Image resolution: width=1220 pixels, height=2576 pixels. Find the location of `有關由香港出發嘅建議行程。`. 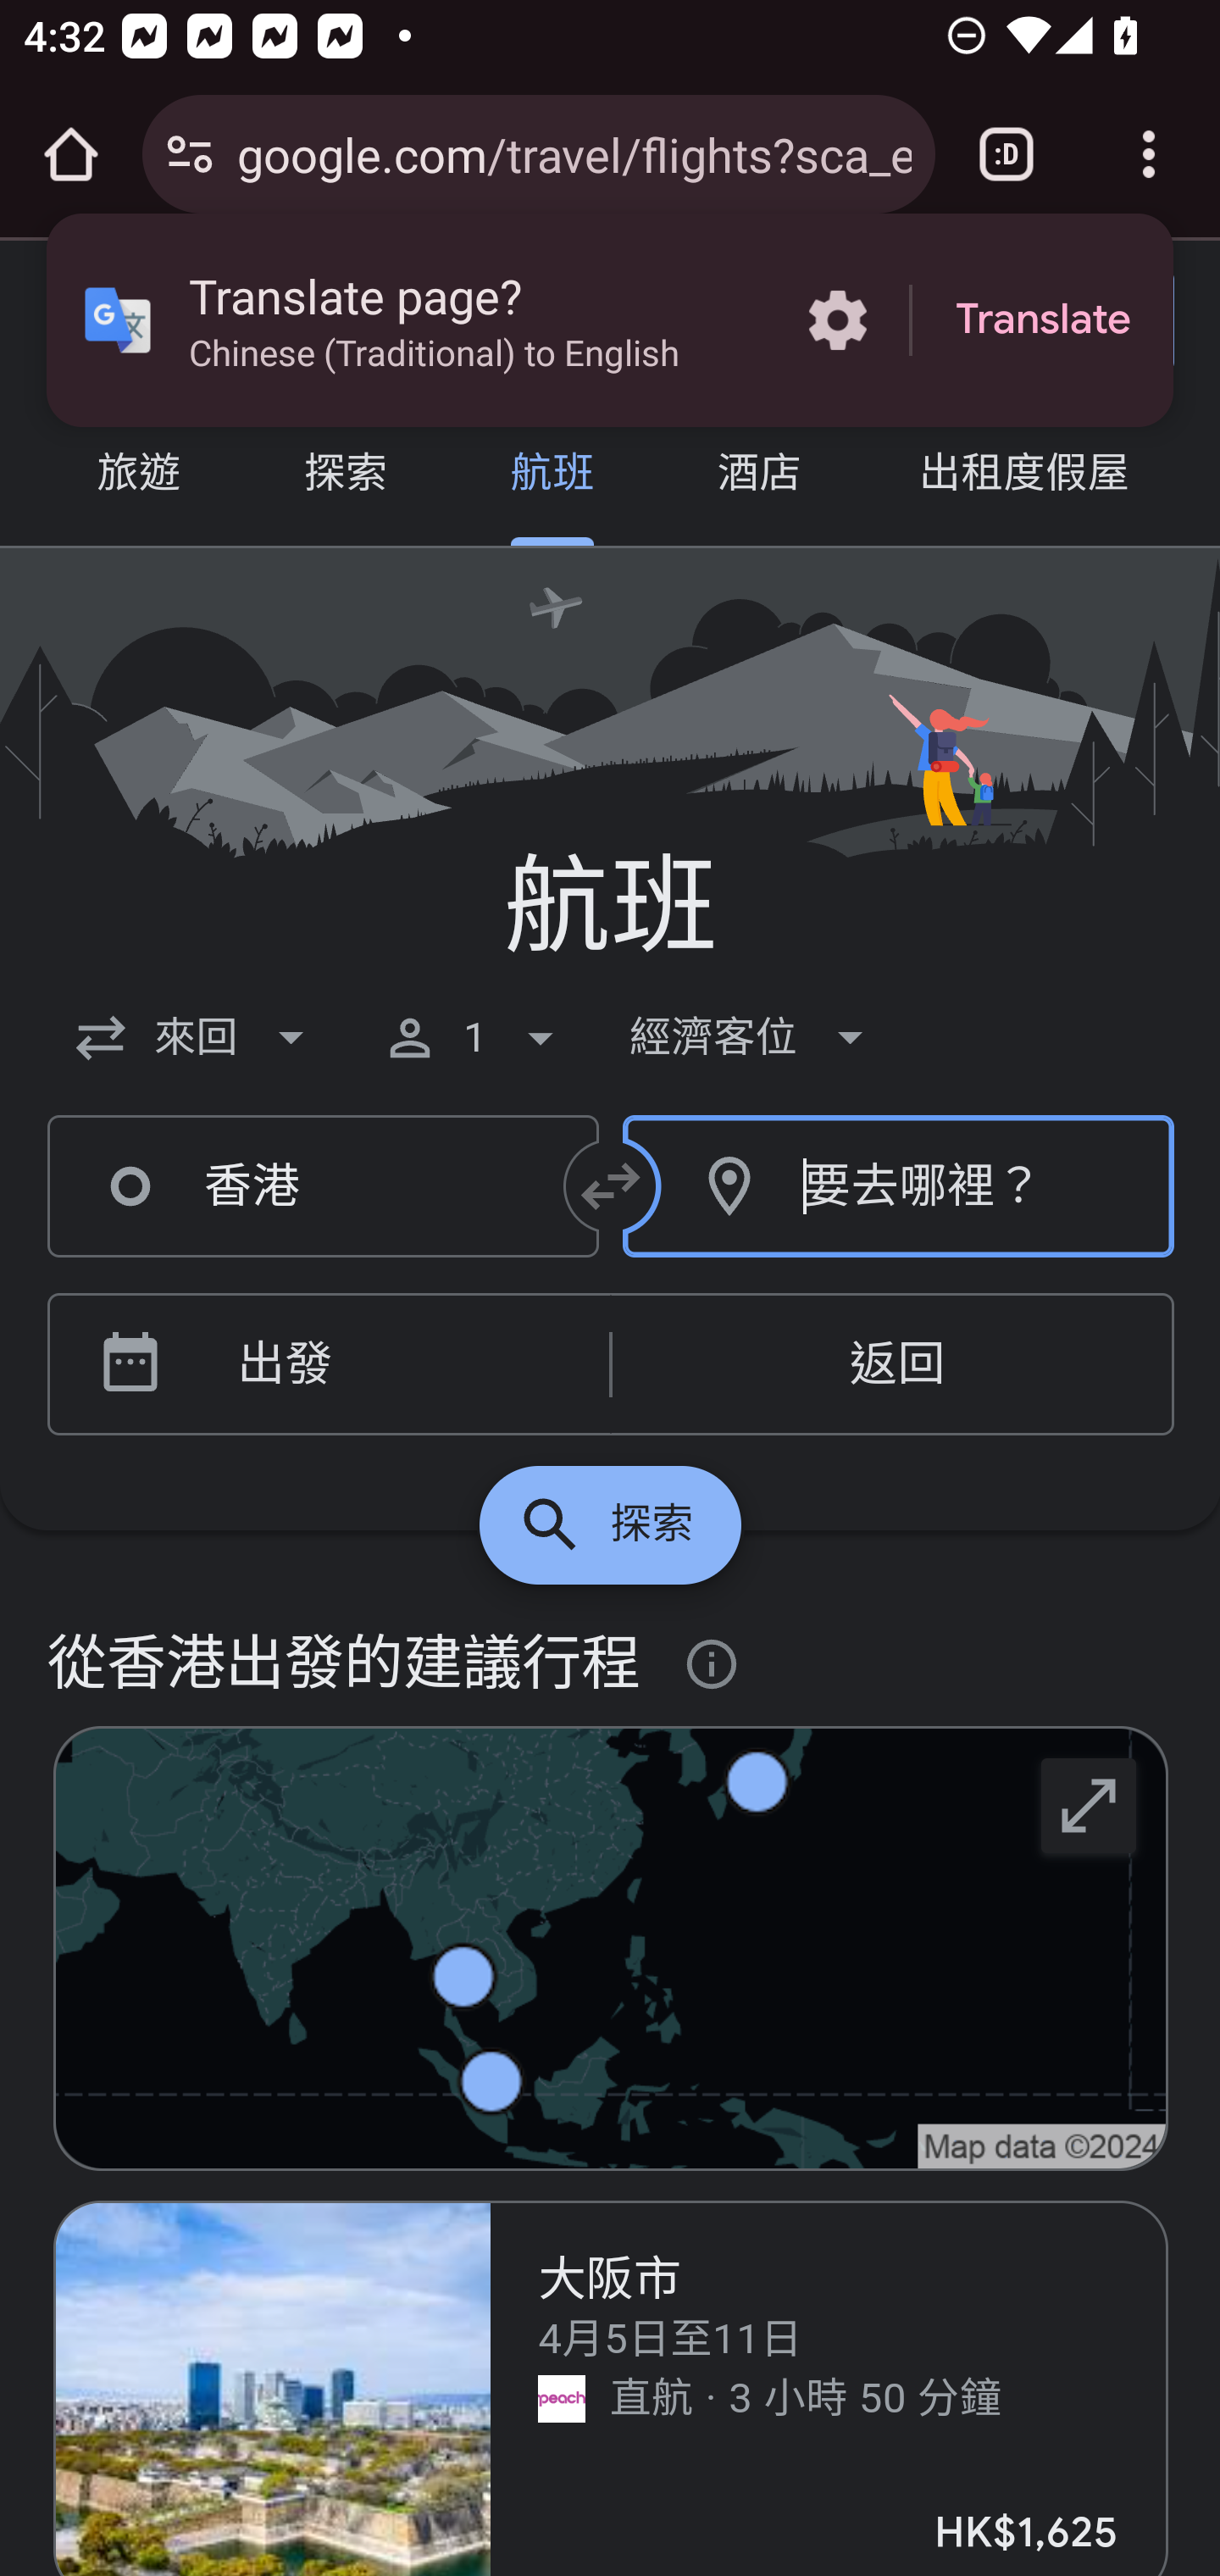

有關由香港出發嘅建議行程。 is located at coordinates (713, 1665).